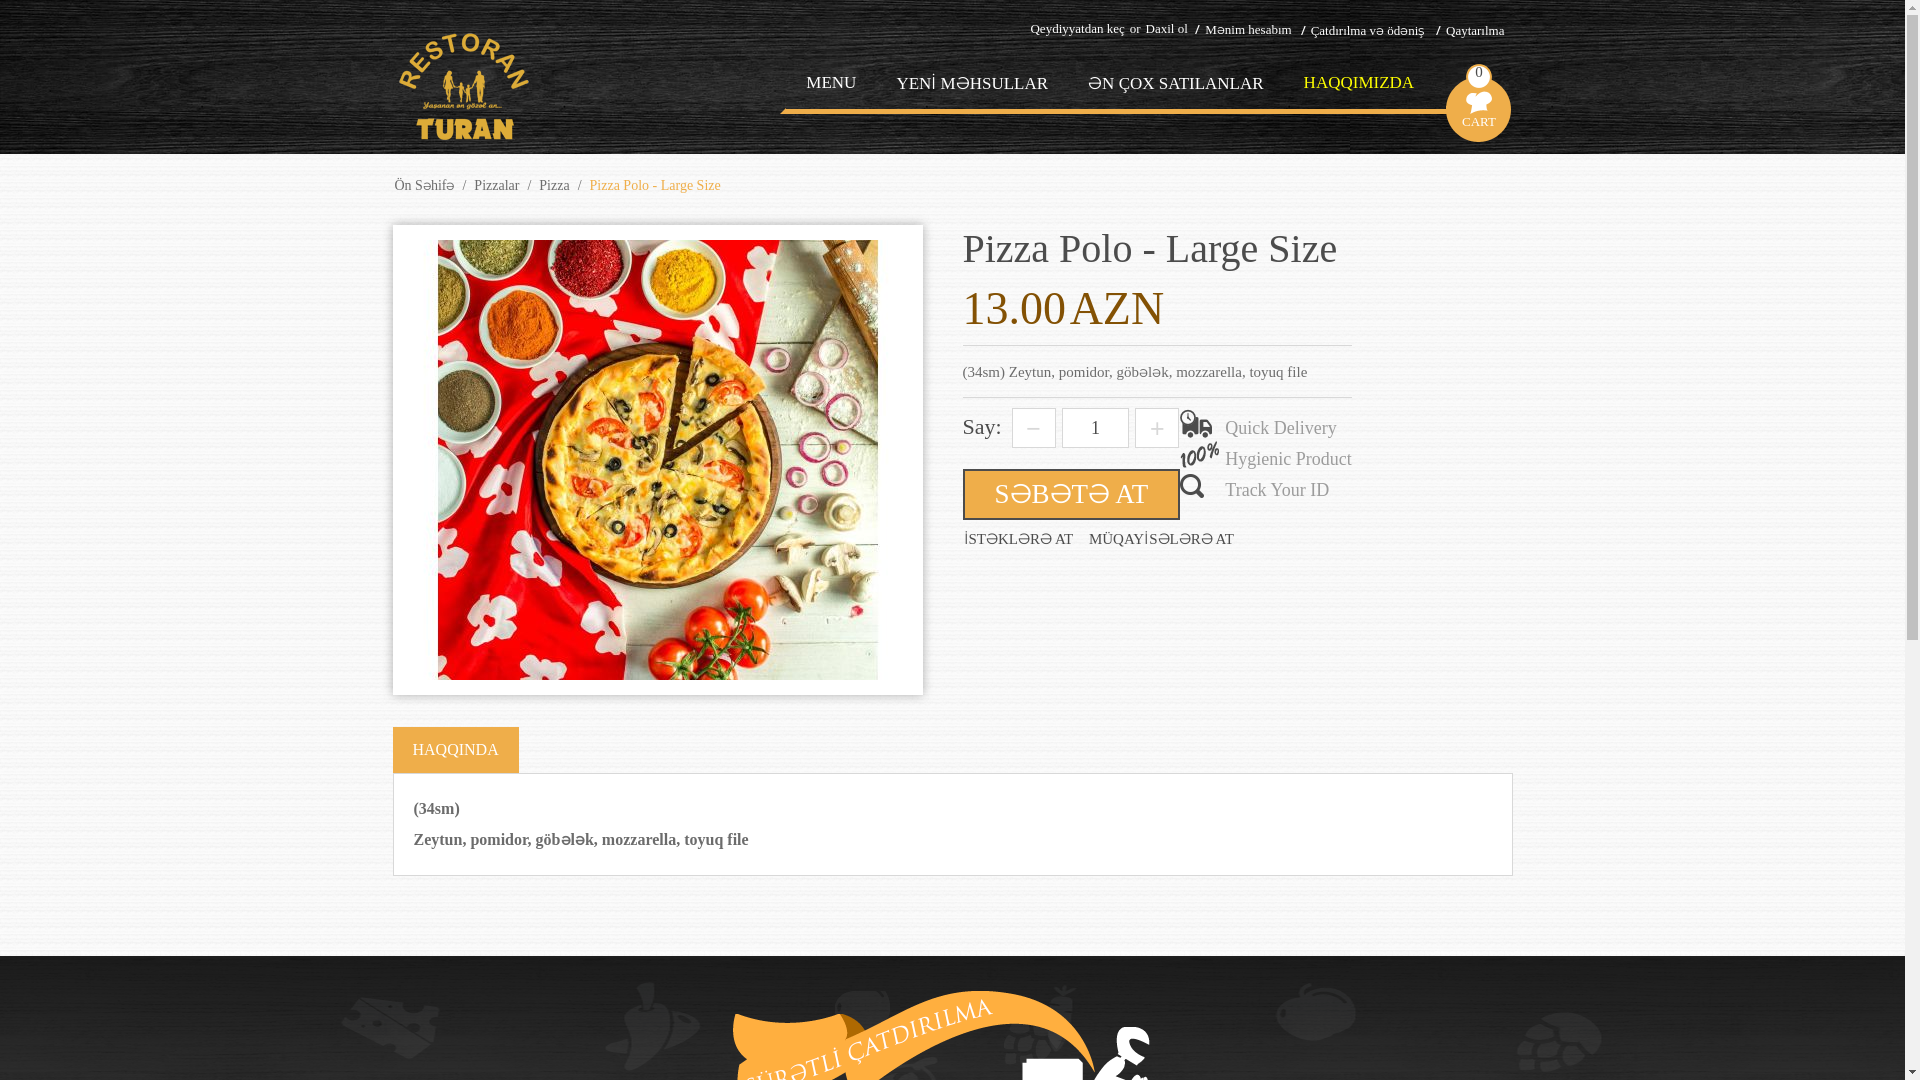 This screenshot has height=1080, width=1920. What do you see at coordinates (1162, 28) in the screenshot?
I see `Daxil ol` at bounding box center [1162, 28].